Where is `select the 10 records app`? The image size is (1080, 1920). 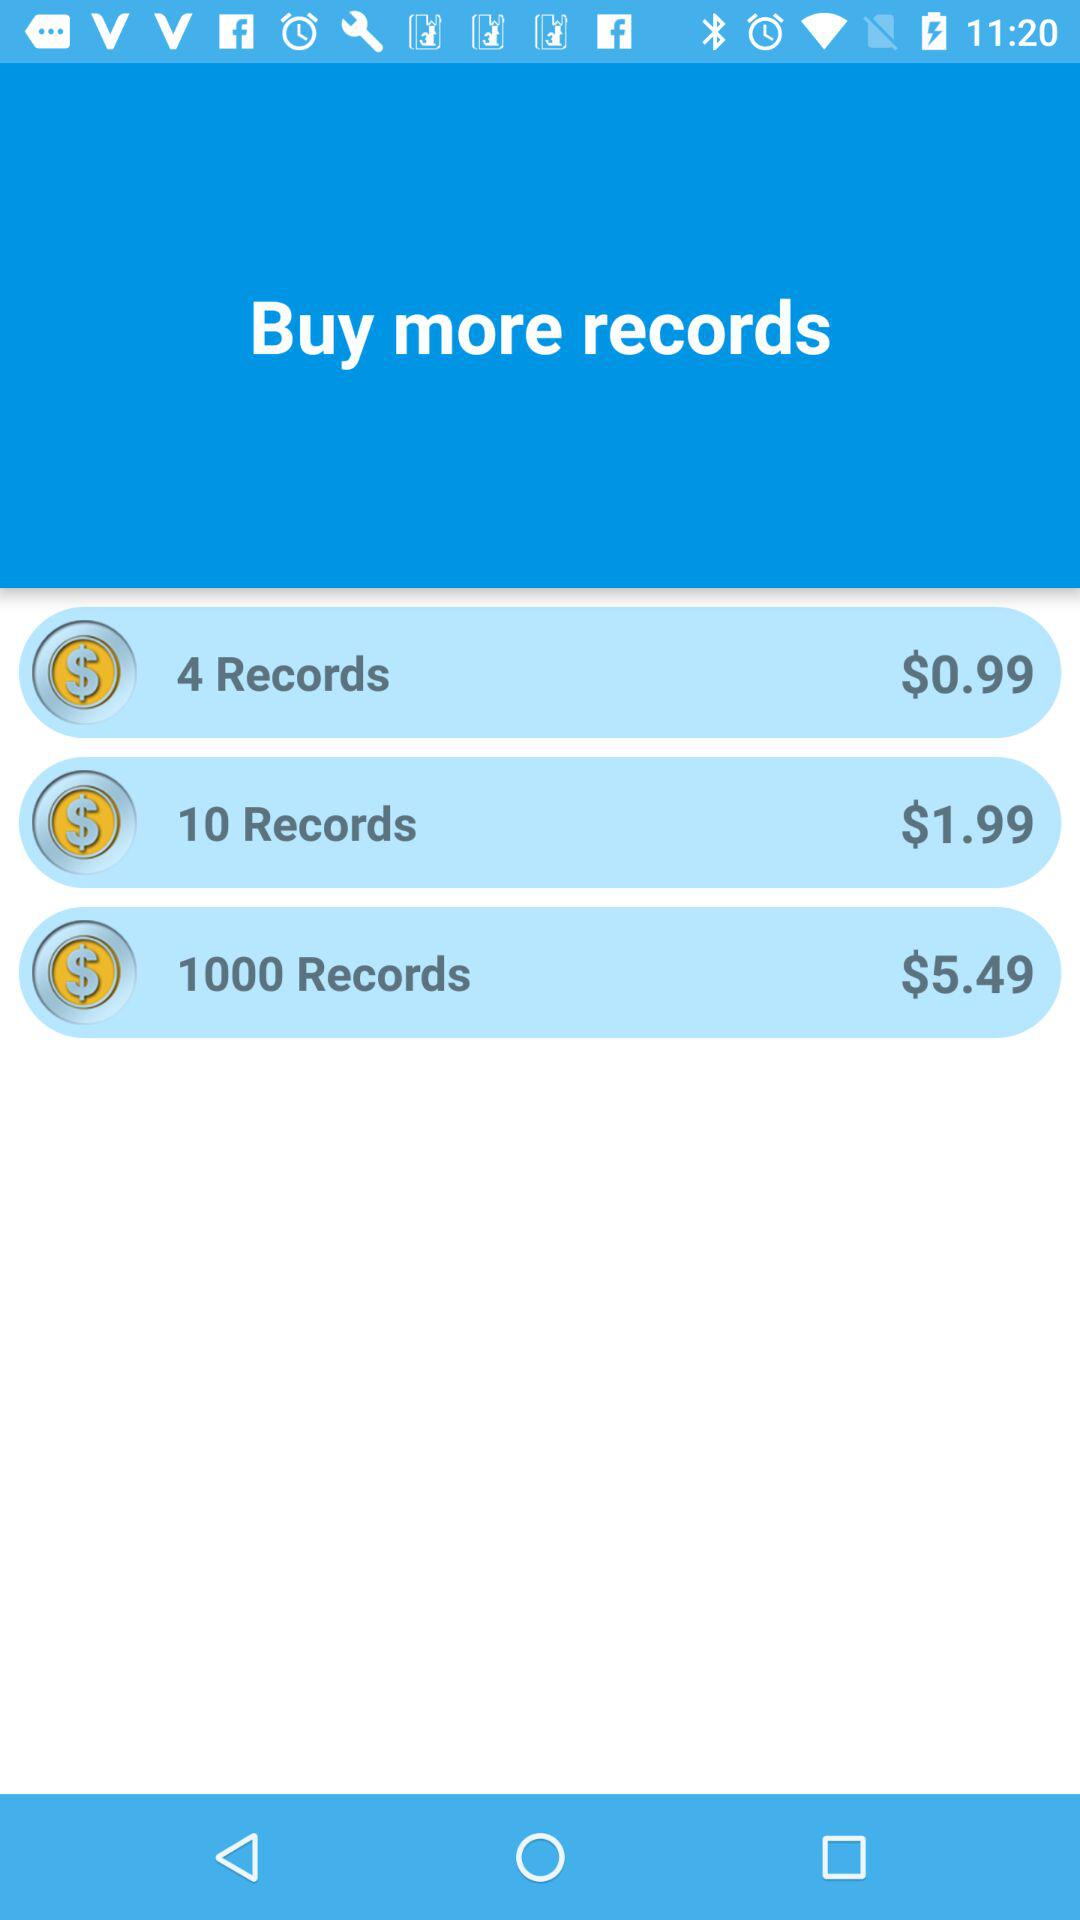 select the 10 records app is located at coordinates (512, 822).